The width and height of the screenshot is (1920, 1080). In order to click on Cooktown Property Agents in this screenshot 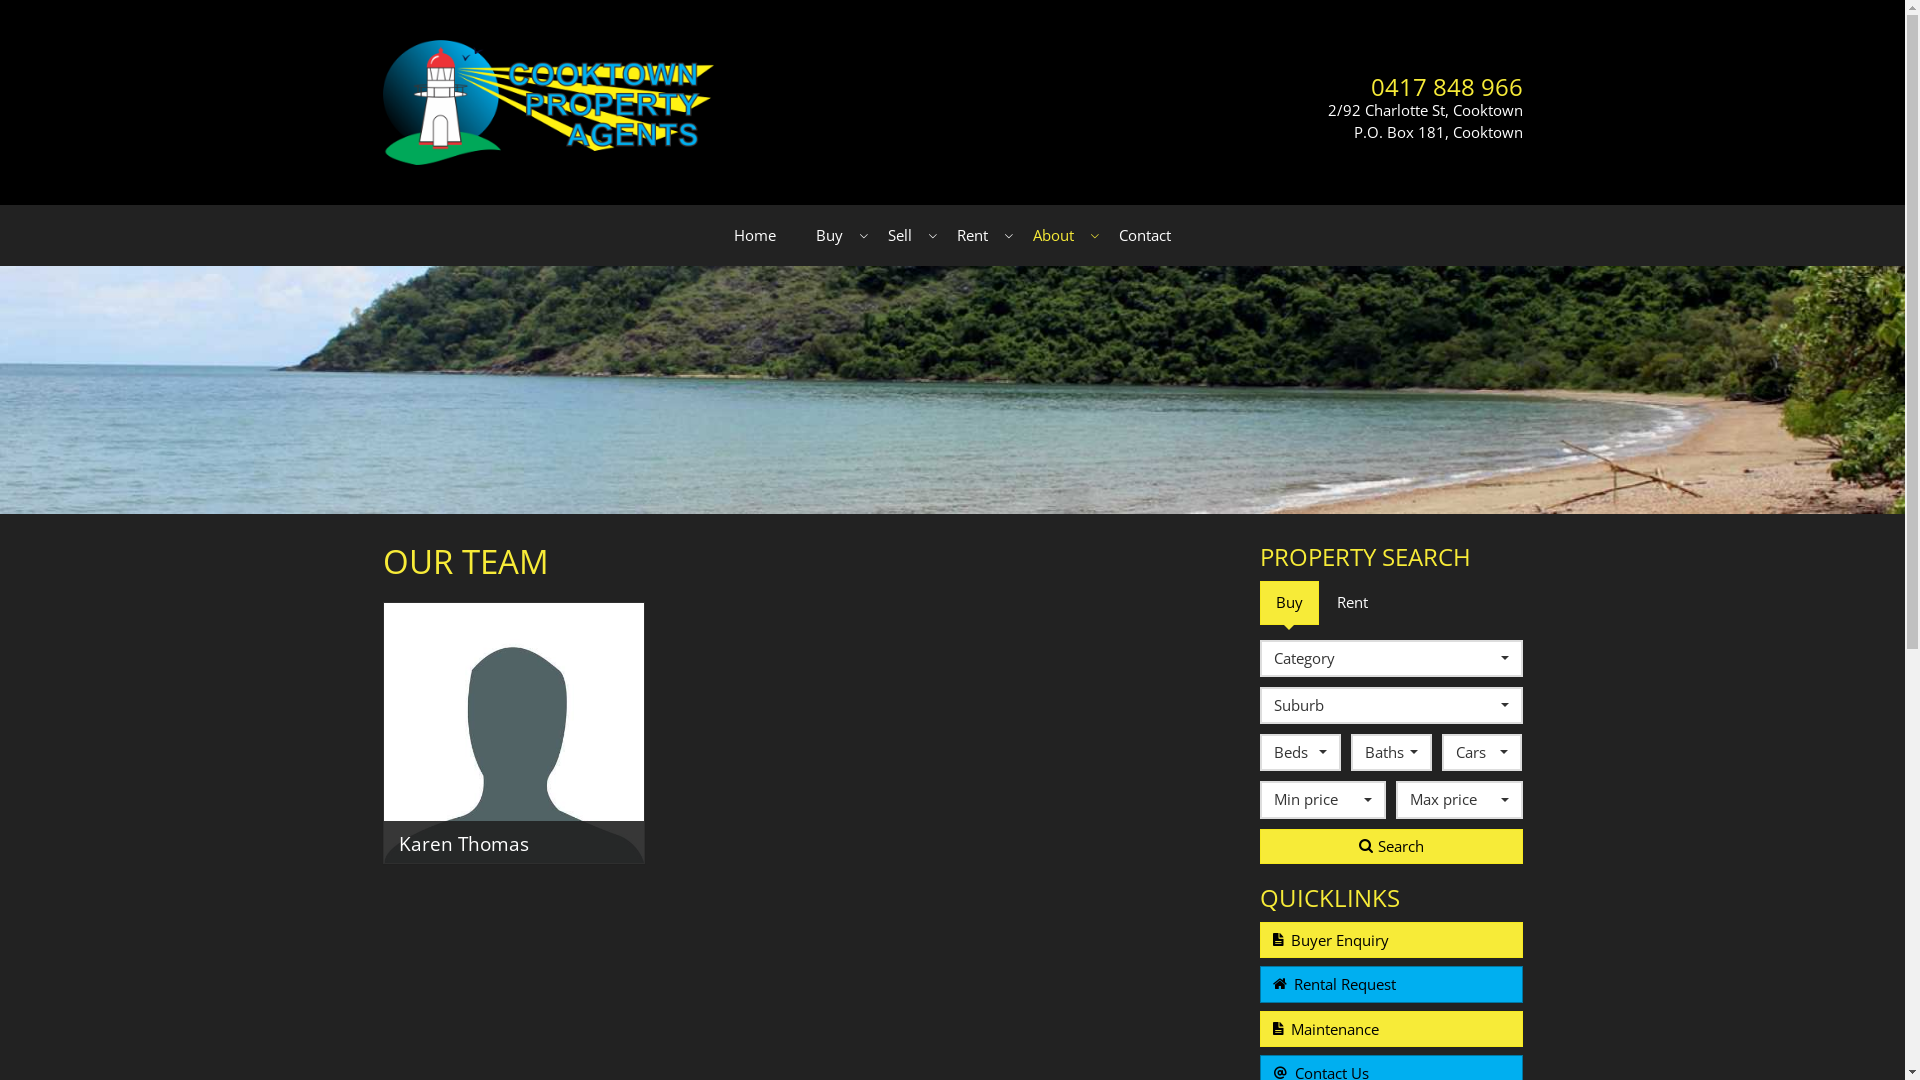, I will do `click(548, 101)`.